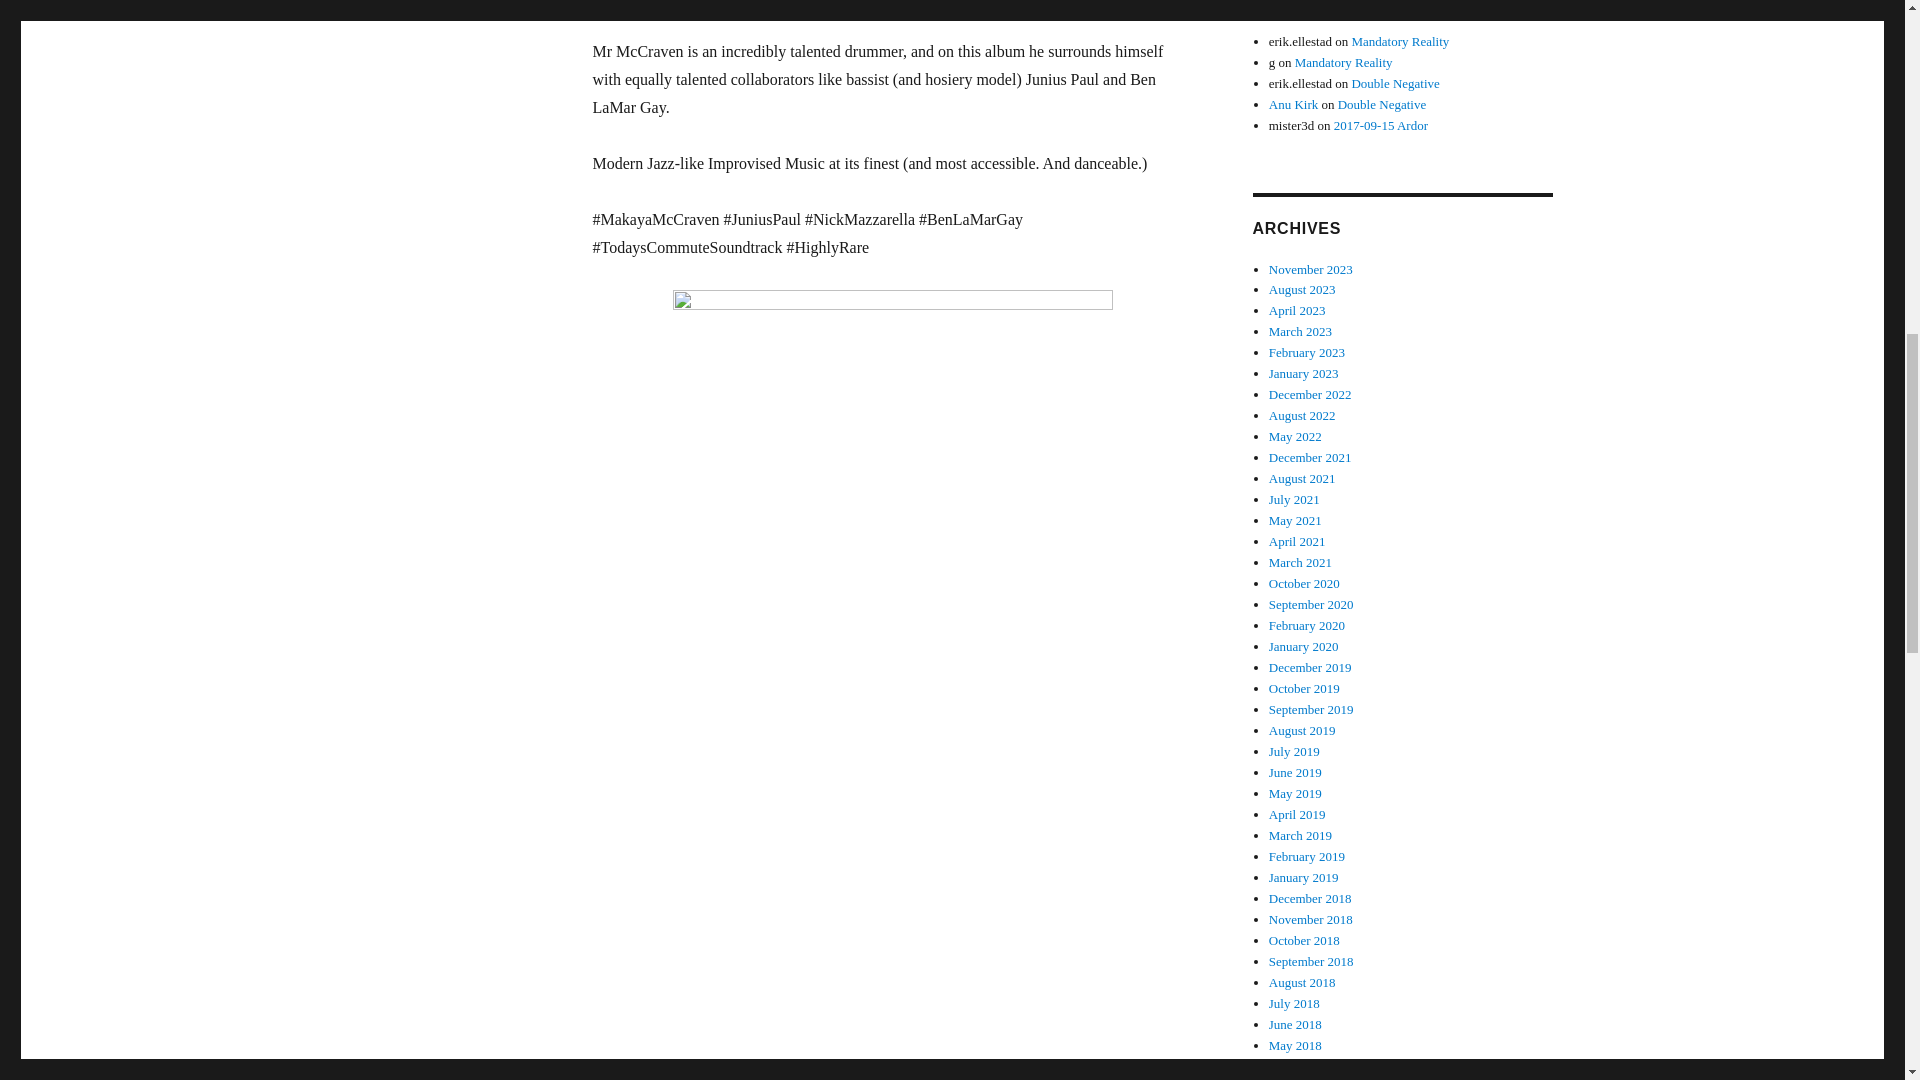  What do you see at coordinates (1394, 82) in the screenshot?
I see `Double Negative` at bounding box center [1394, 82].